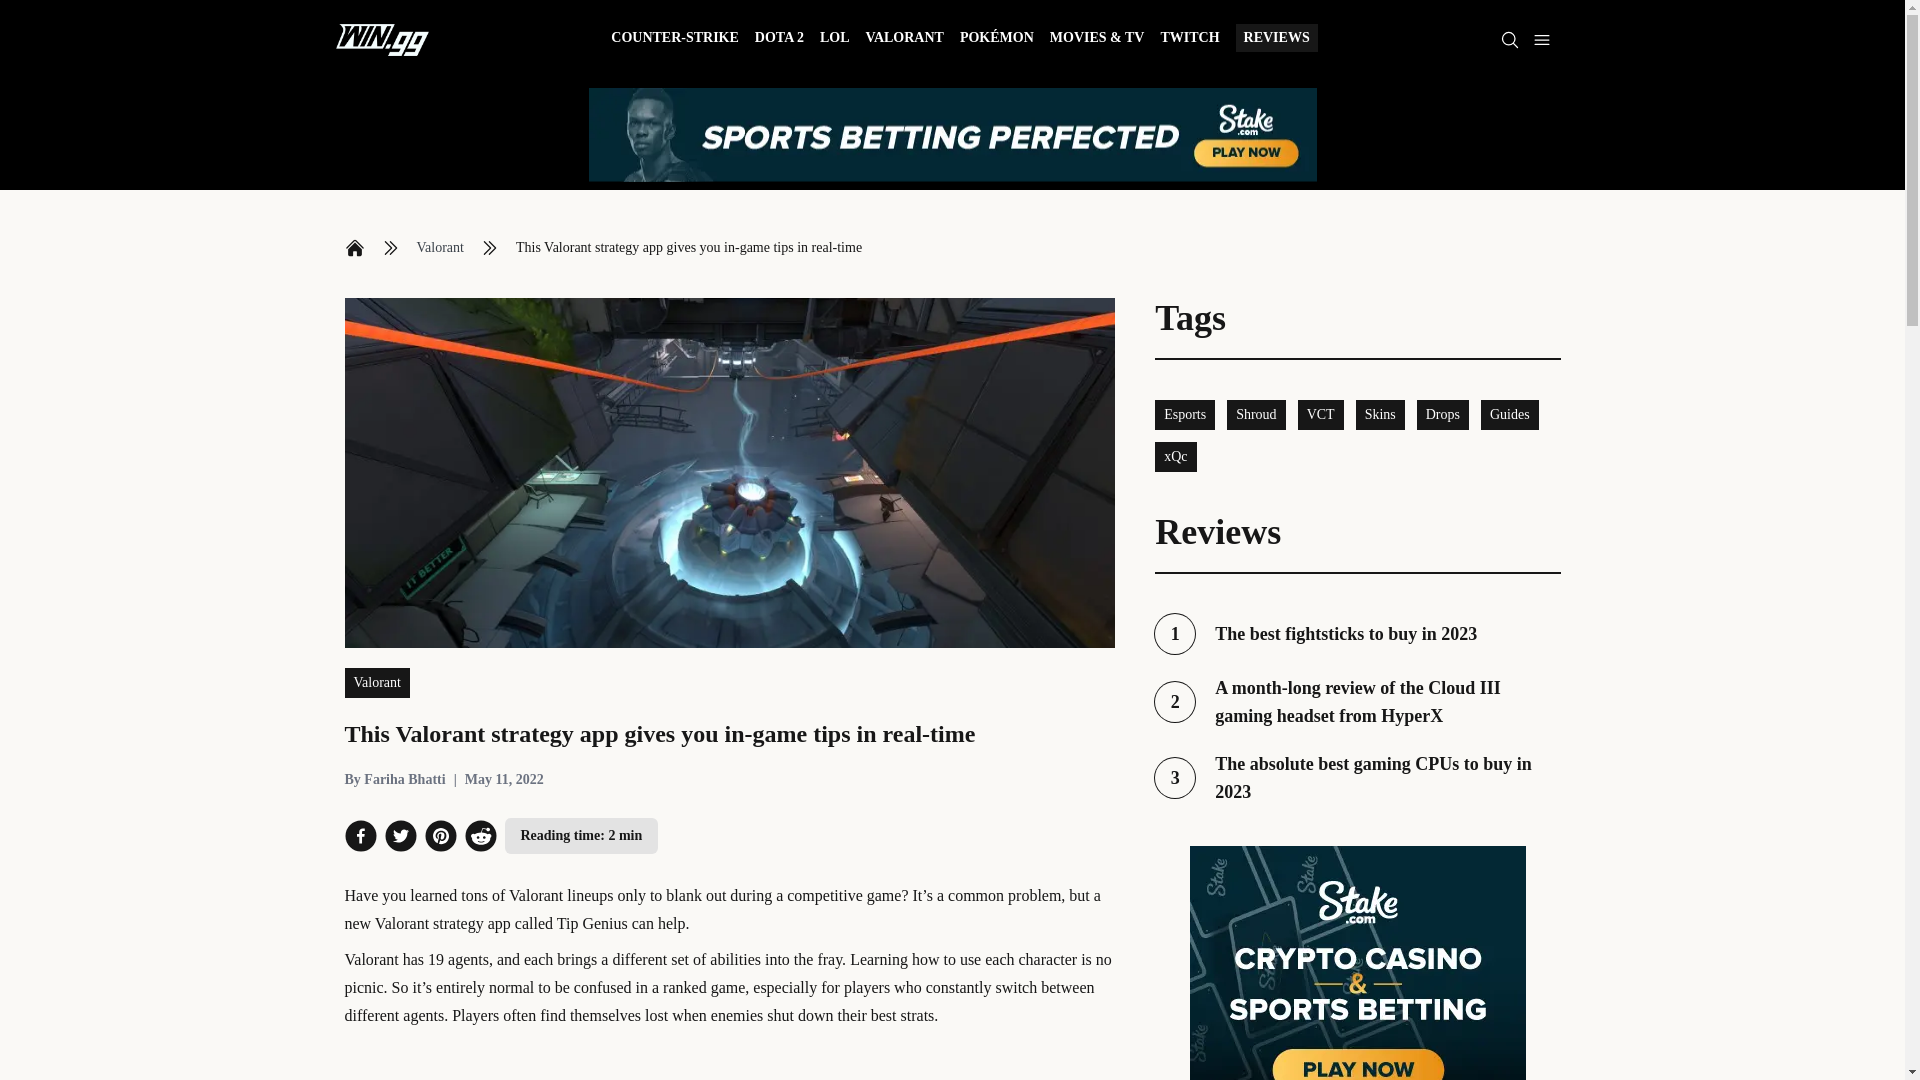 This screenshot has width=1920, height=1080. I want to click on VALORANT, so click(964, 959).